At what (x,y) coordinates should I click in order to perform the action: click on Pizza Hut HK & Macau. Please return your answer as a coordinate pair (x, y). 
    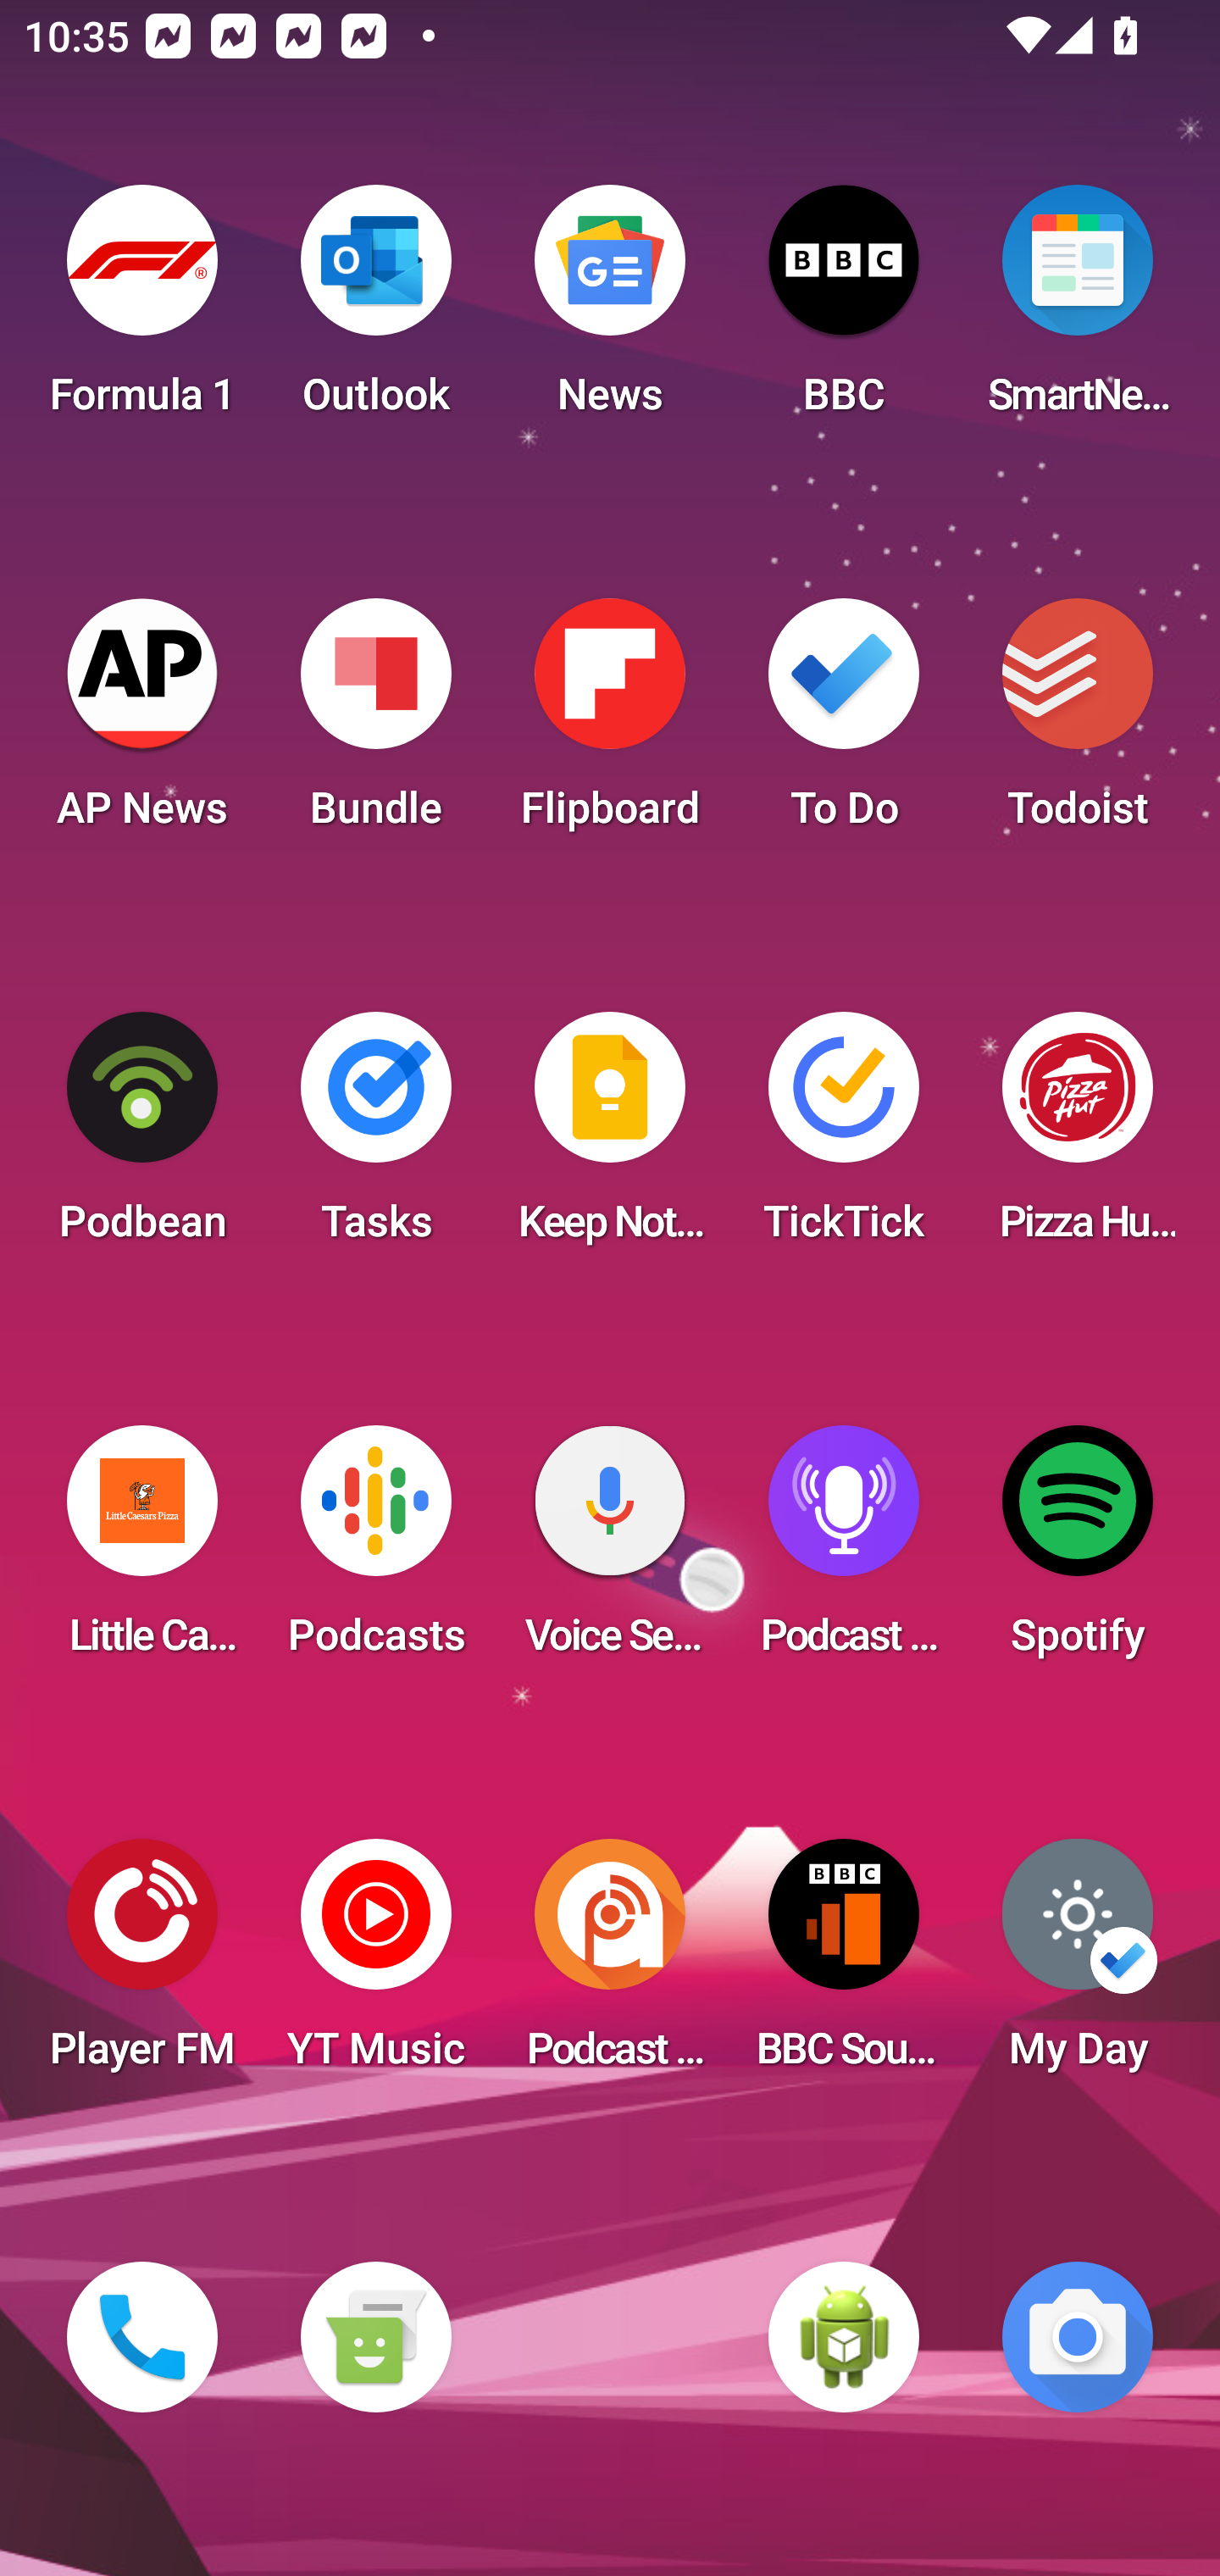
    Looking at the image, I should click on (1078, 1137).